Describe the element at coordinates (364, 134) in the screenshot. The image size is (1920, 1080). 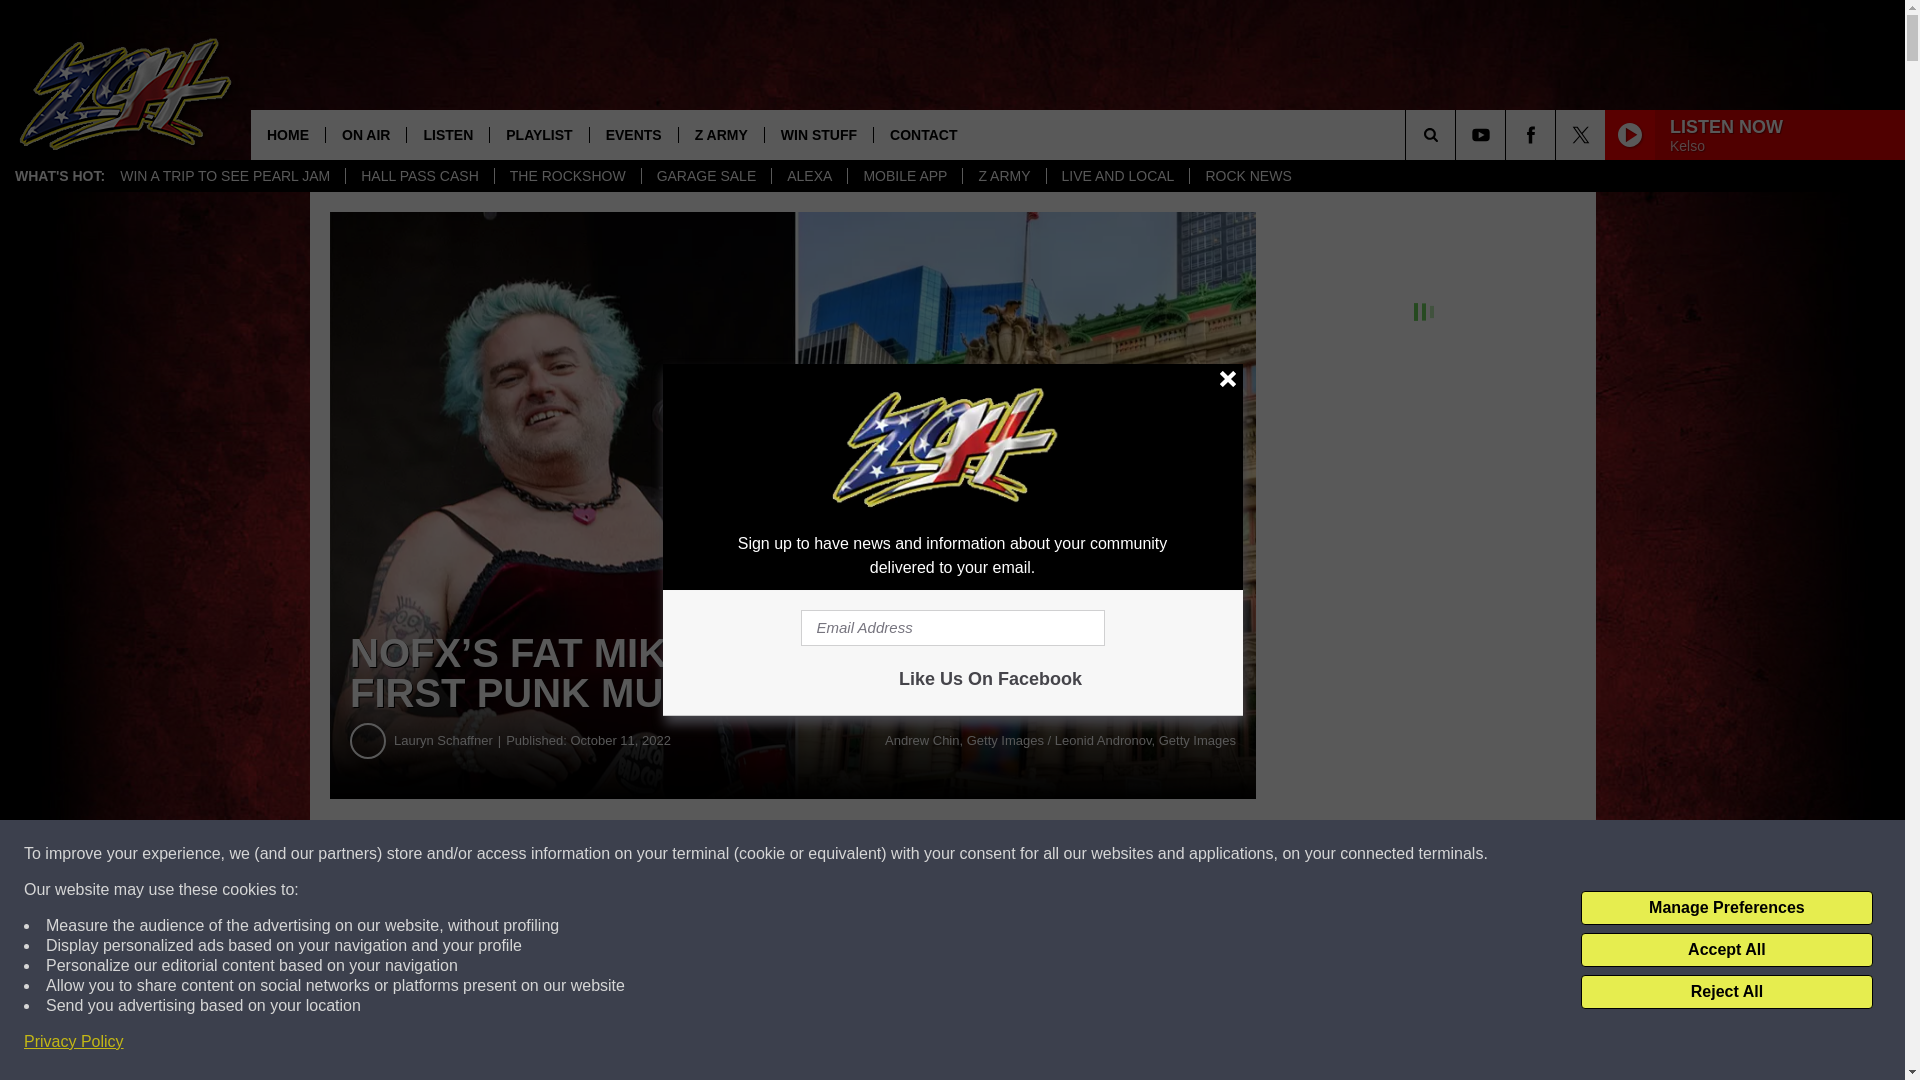
I see `ON AIR` at that location.